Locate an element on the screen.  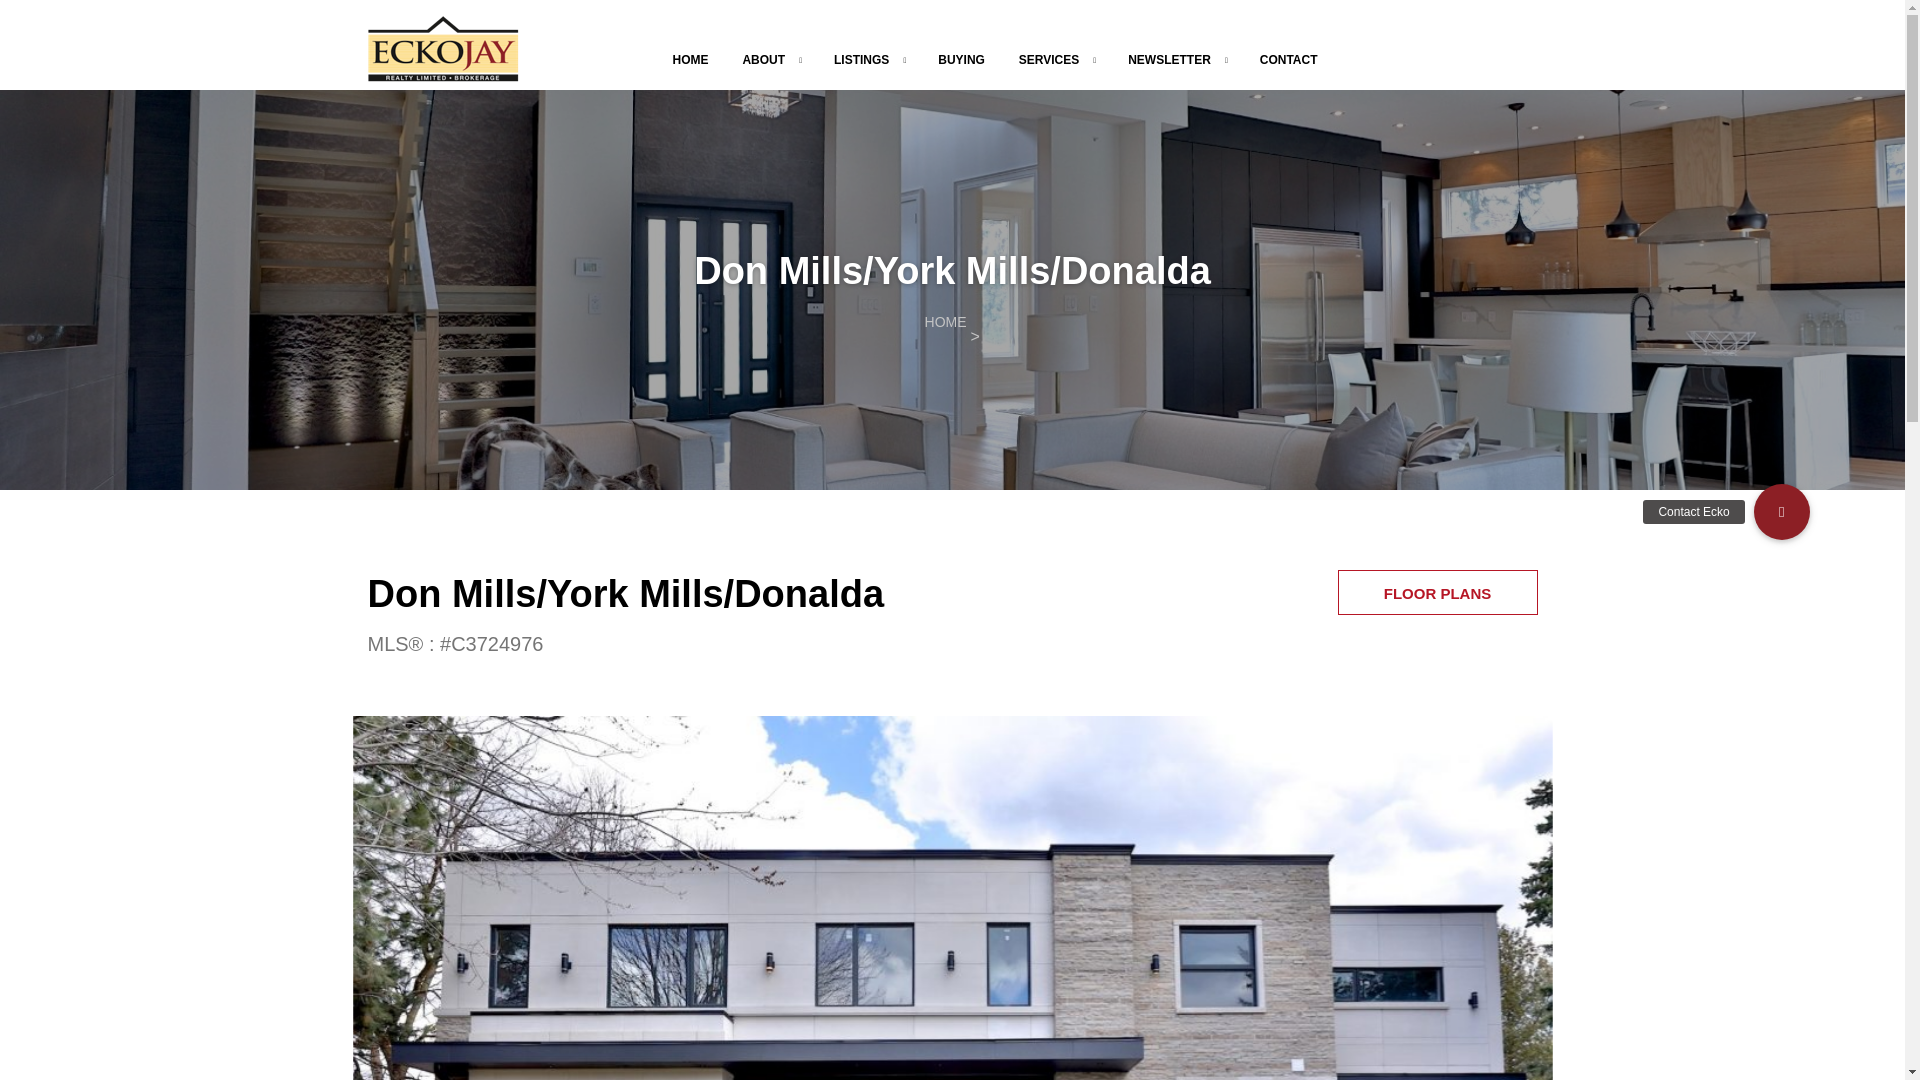
ABOUT is located at coordinates (763, 60).